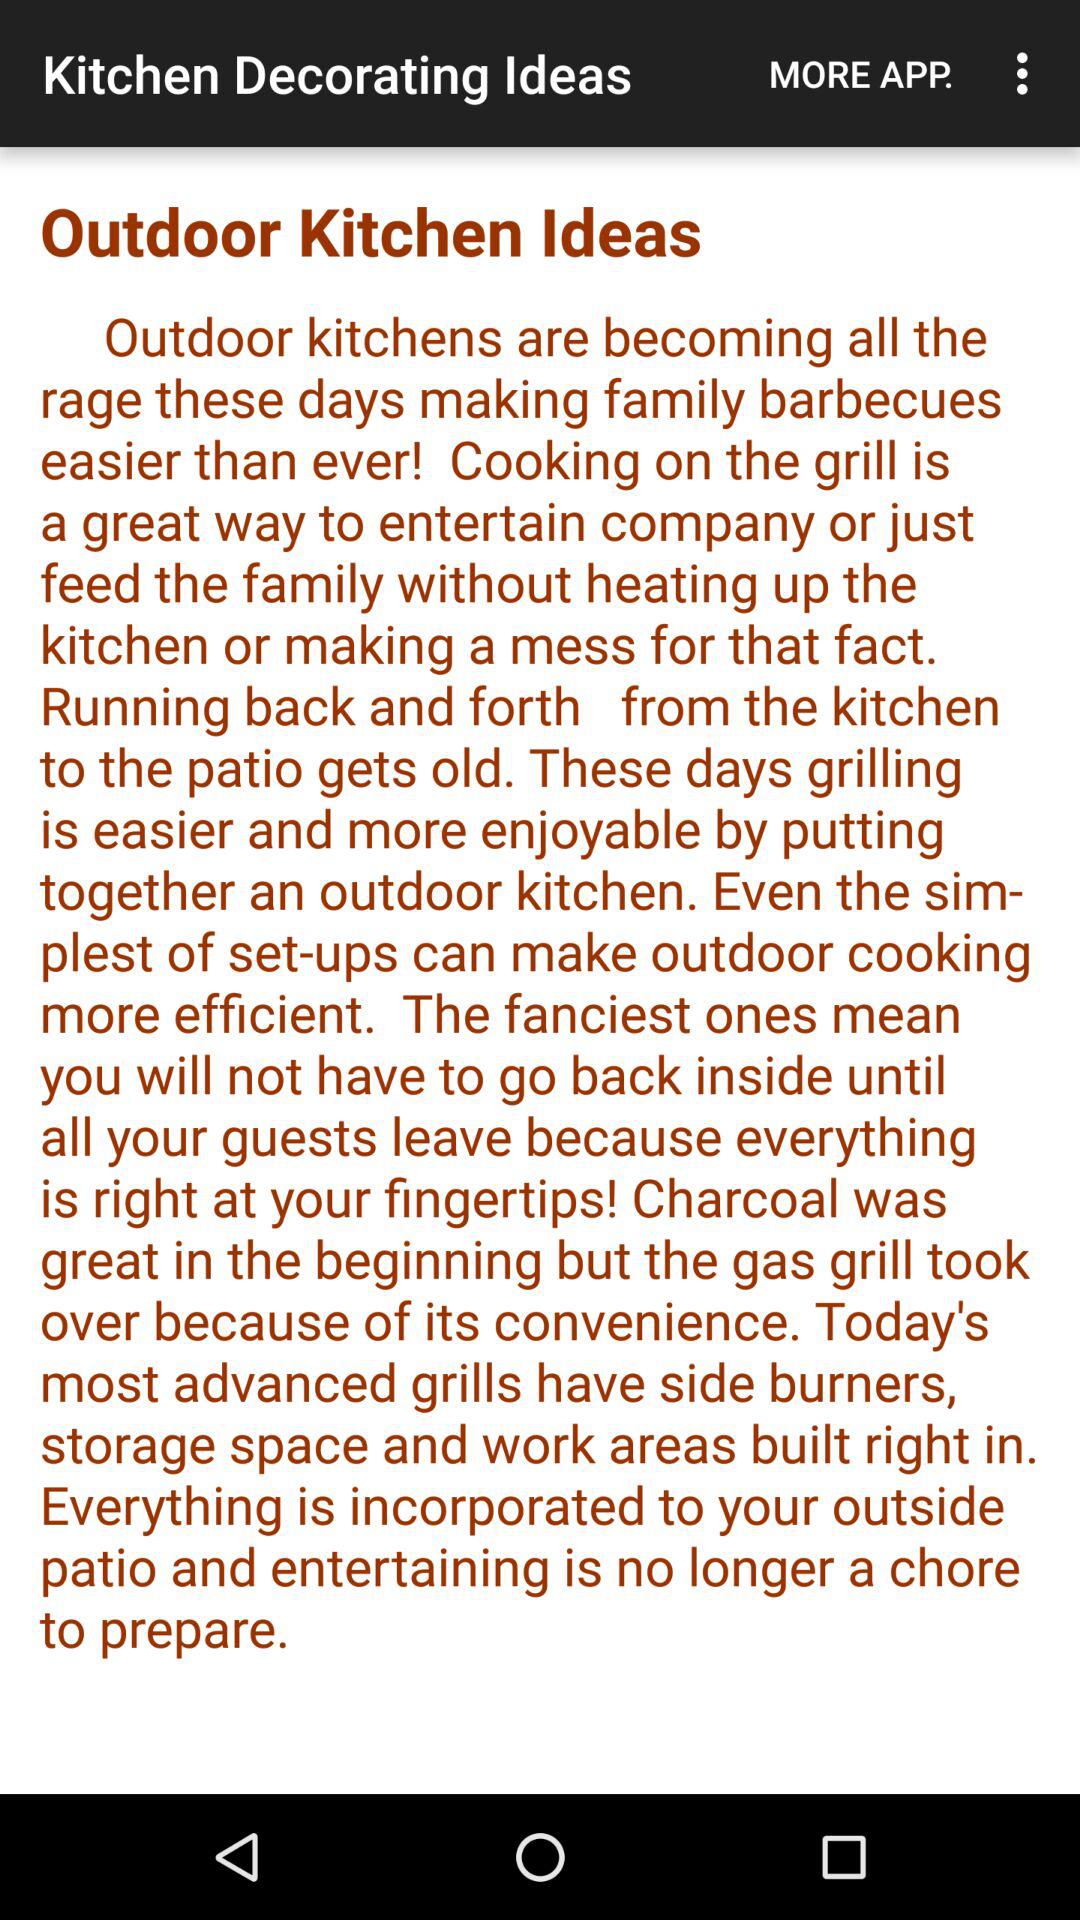 The width and height of the screenshot is (1080, 1920). What do you see at coordinates (861, 73) in the screenshot?
I see `select the icon to the right of kitchen decorating ideas app` at bounding box center [861, 73].